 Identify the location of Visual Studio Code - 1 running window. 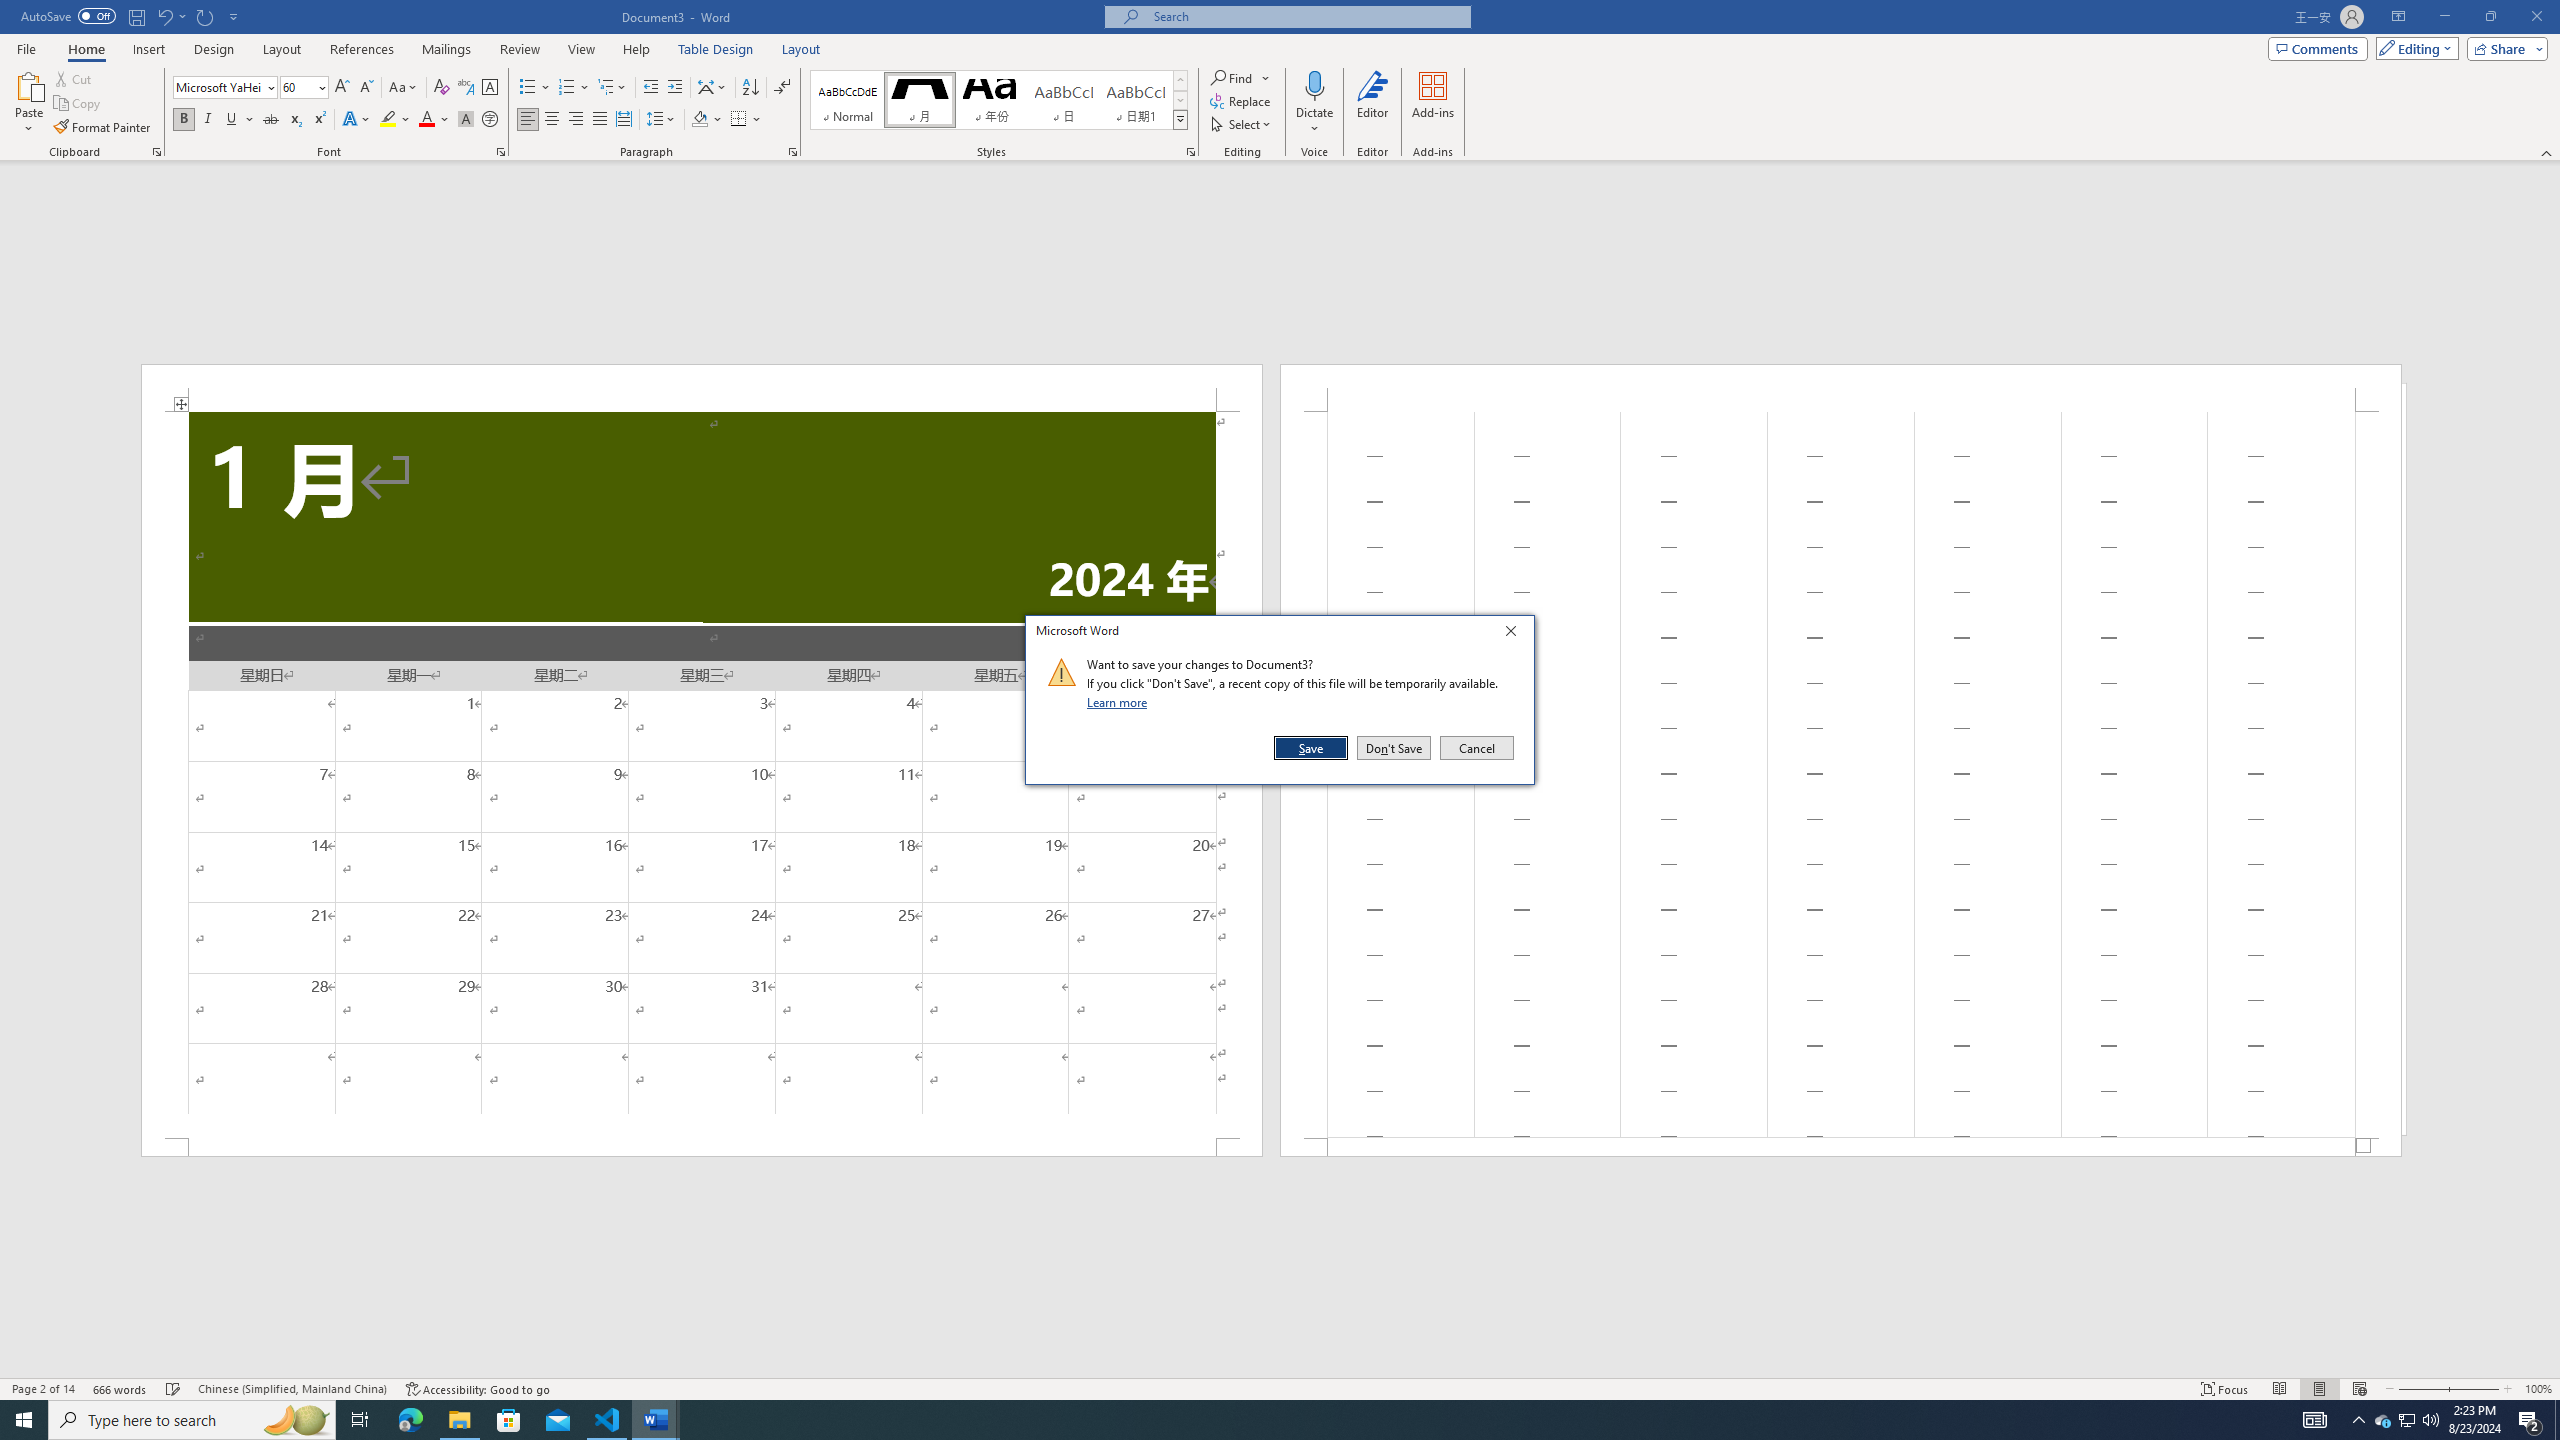
(608, 1420).